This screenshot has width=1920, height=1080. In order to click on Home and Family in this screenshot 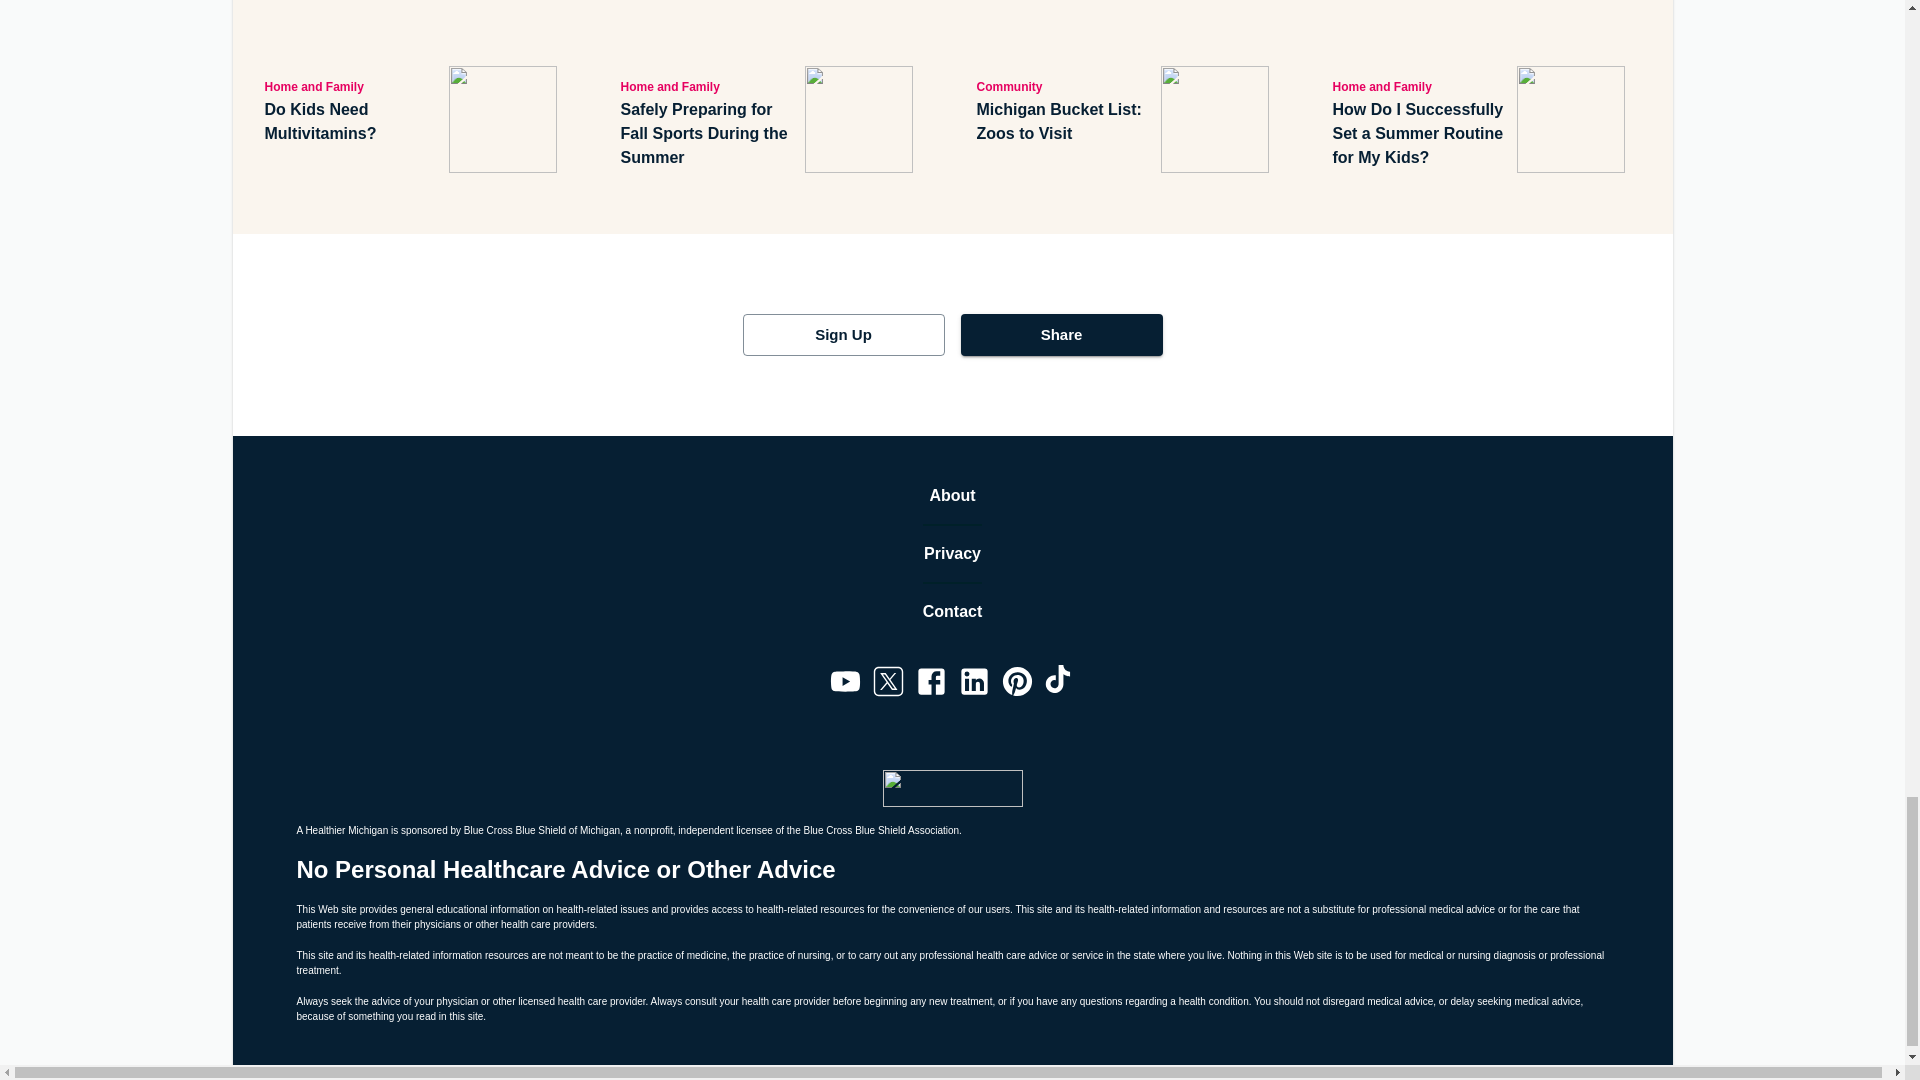, I will do `click(1420, 86)`.